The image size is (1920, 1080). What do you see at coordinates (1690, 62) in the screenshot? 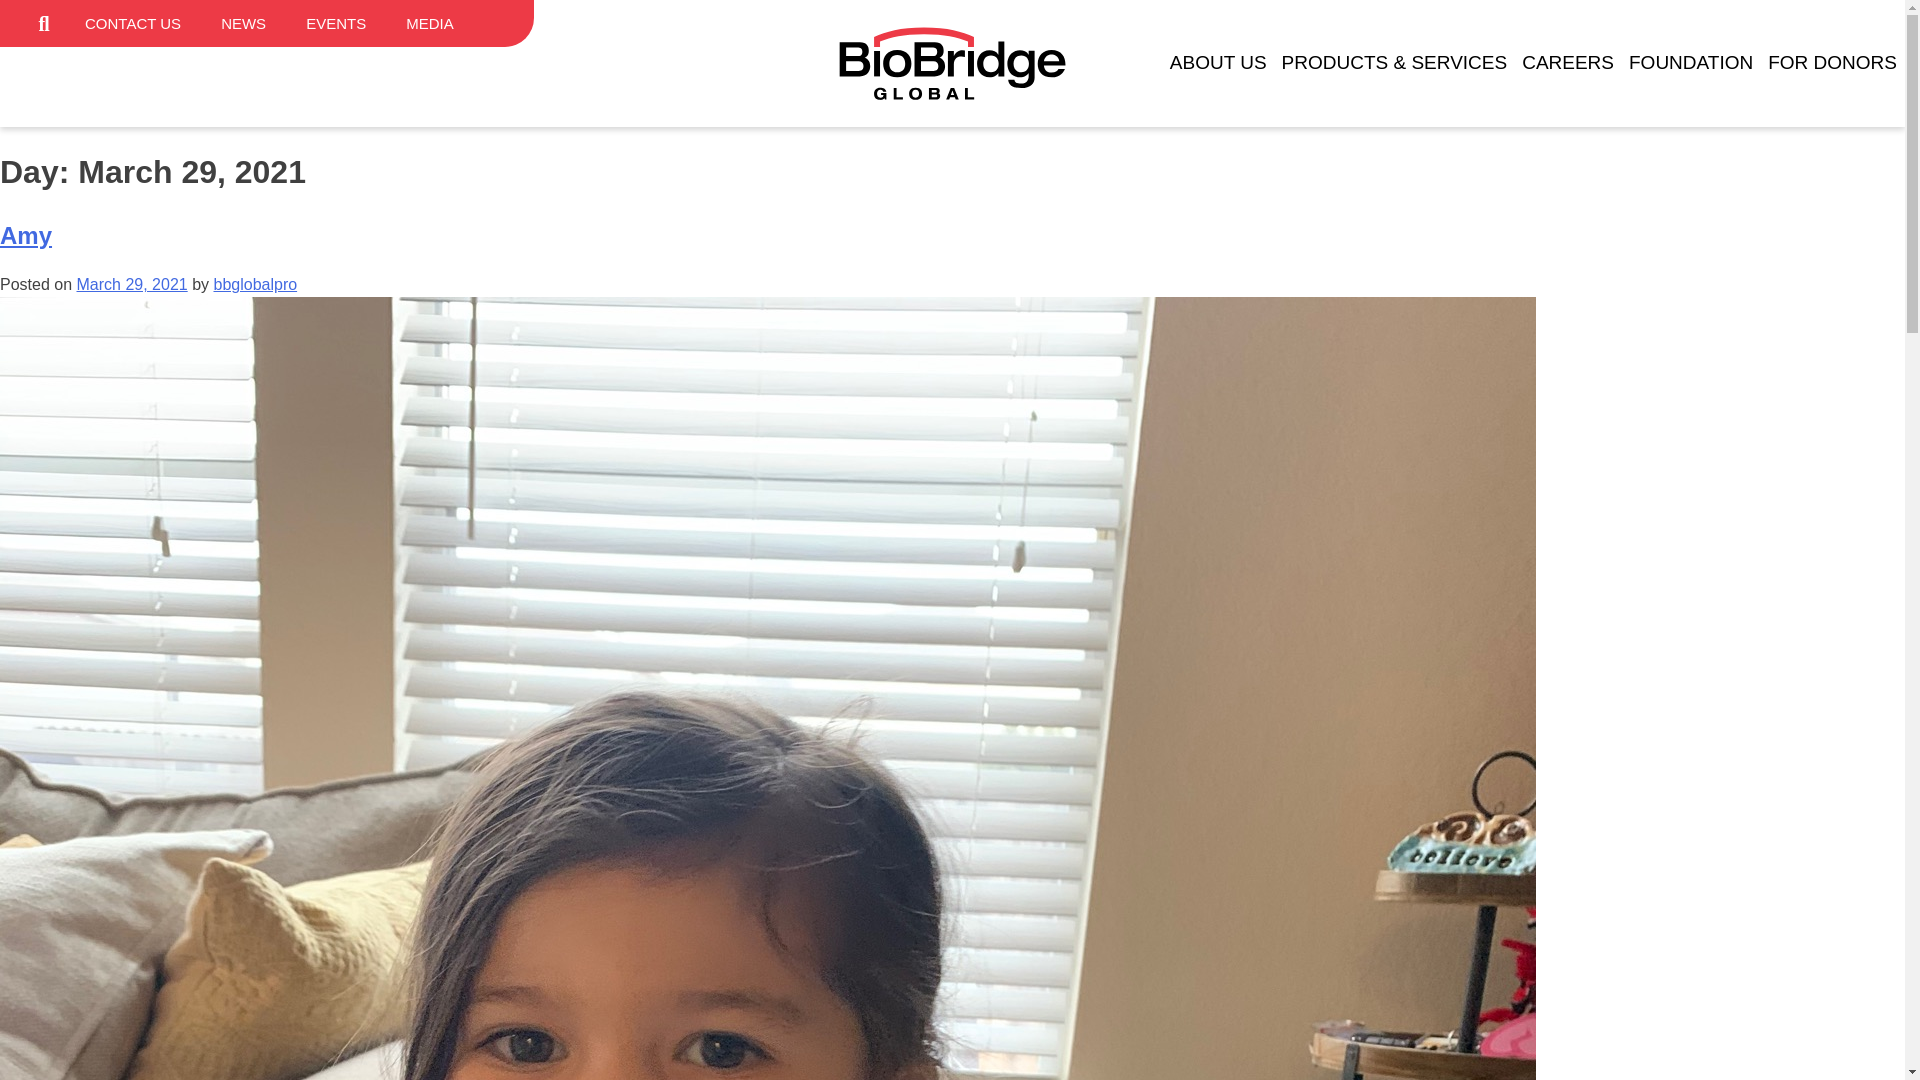
I see `FOUNDATION` at bounding box center [1690, 62].